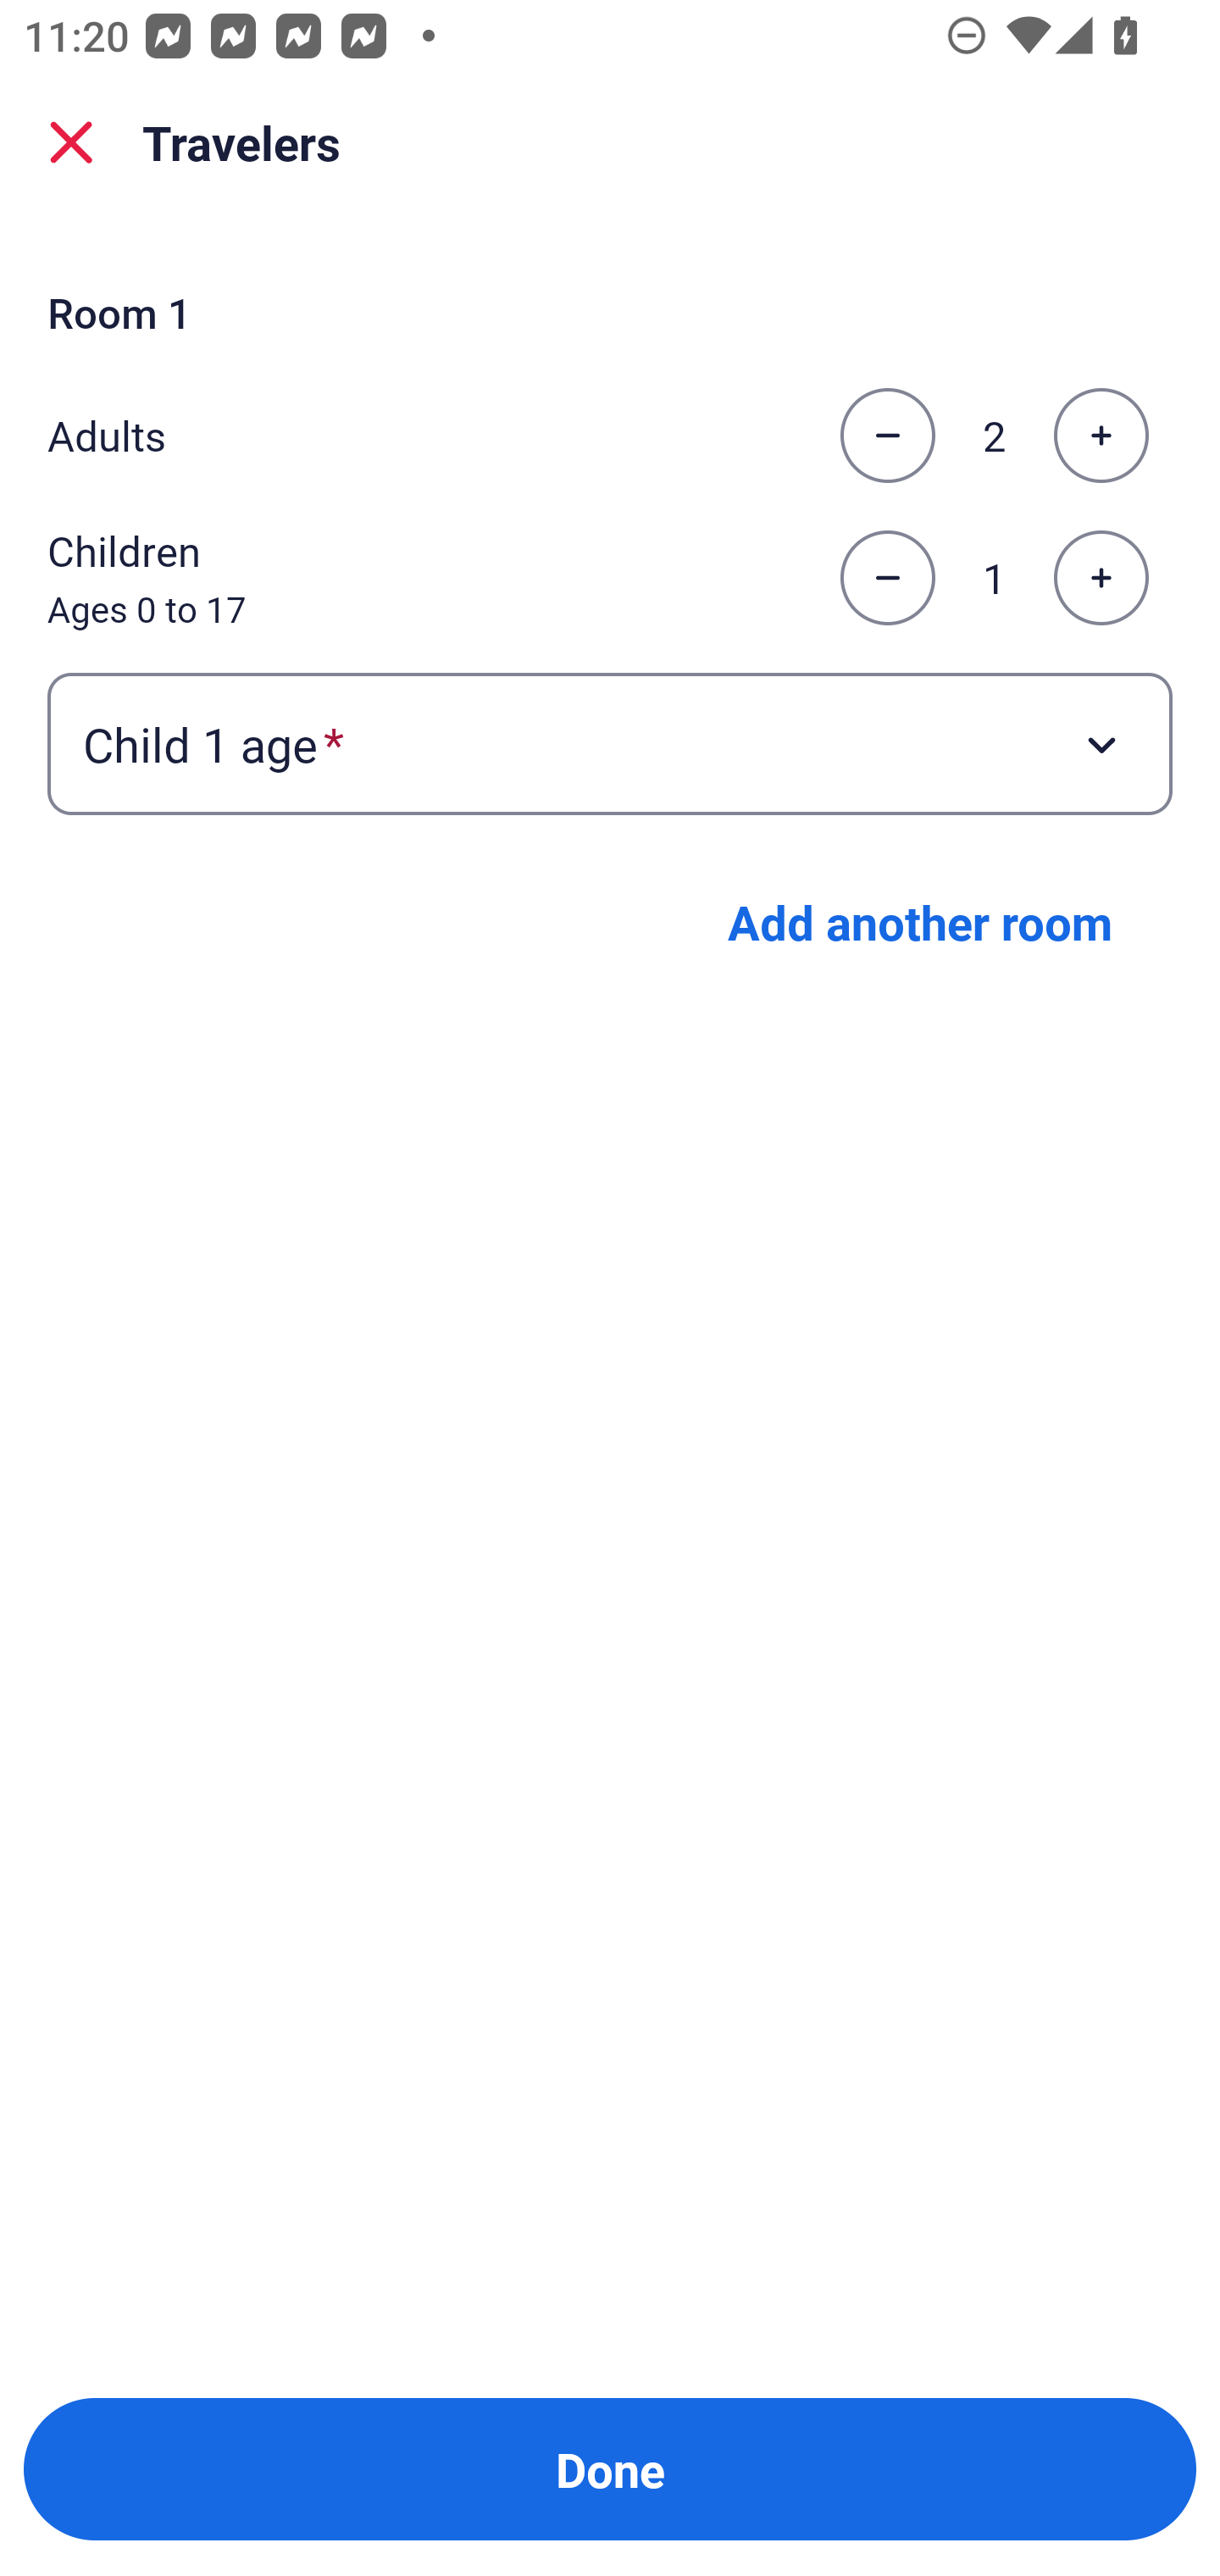 The width and height of the screenshot is (1220, 2576). Describe the element at coordinates (1101, 578) in the screenshot. I see `Increase the number of children` at that location.